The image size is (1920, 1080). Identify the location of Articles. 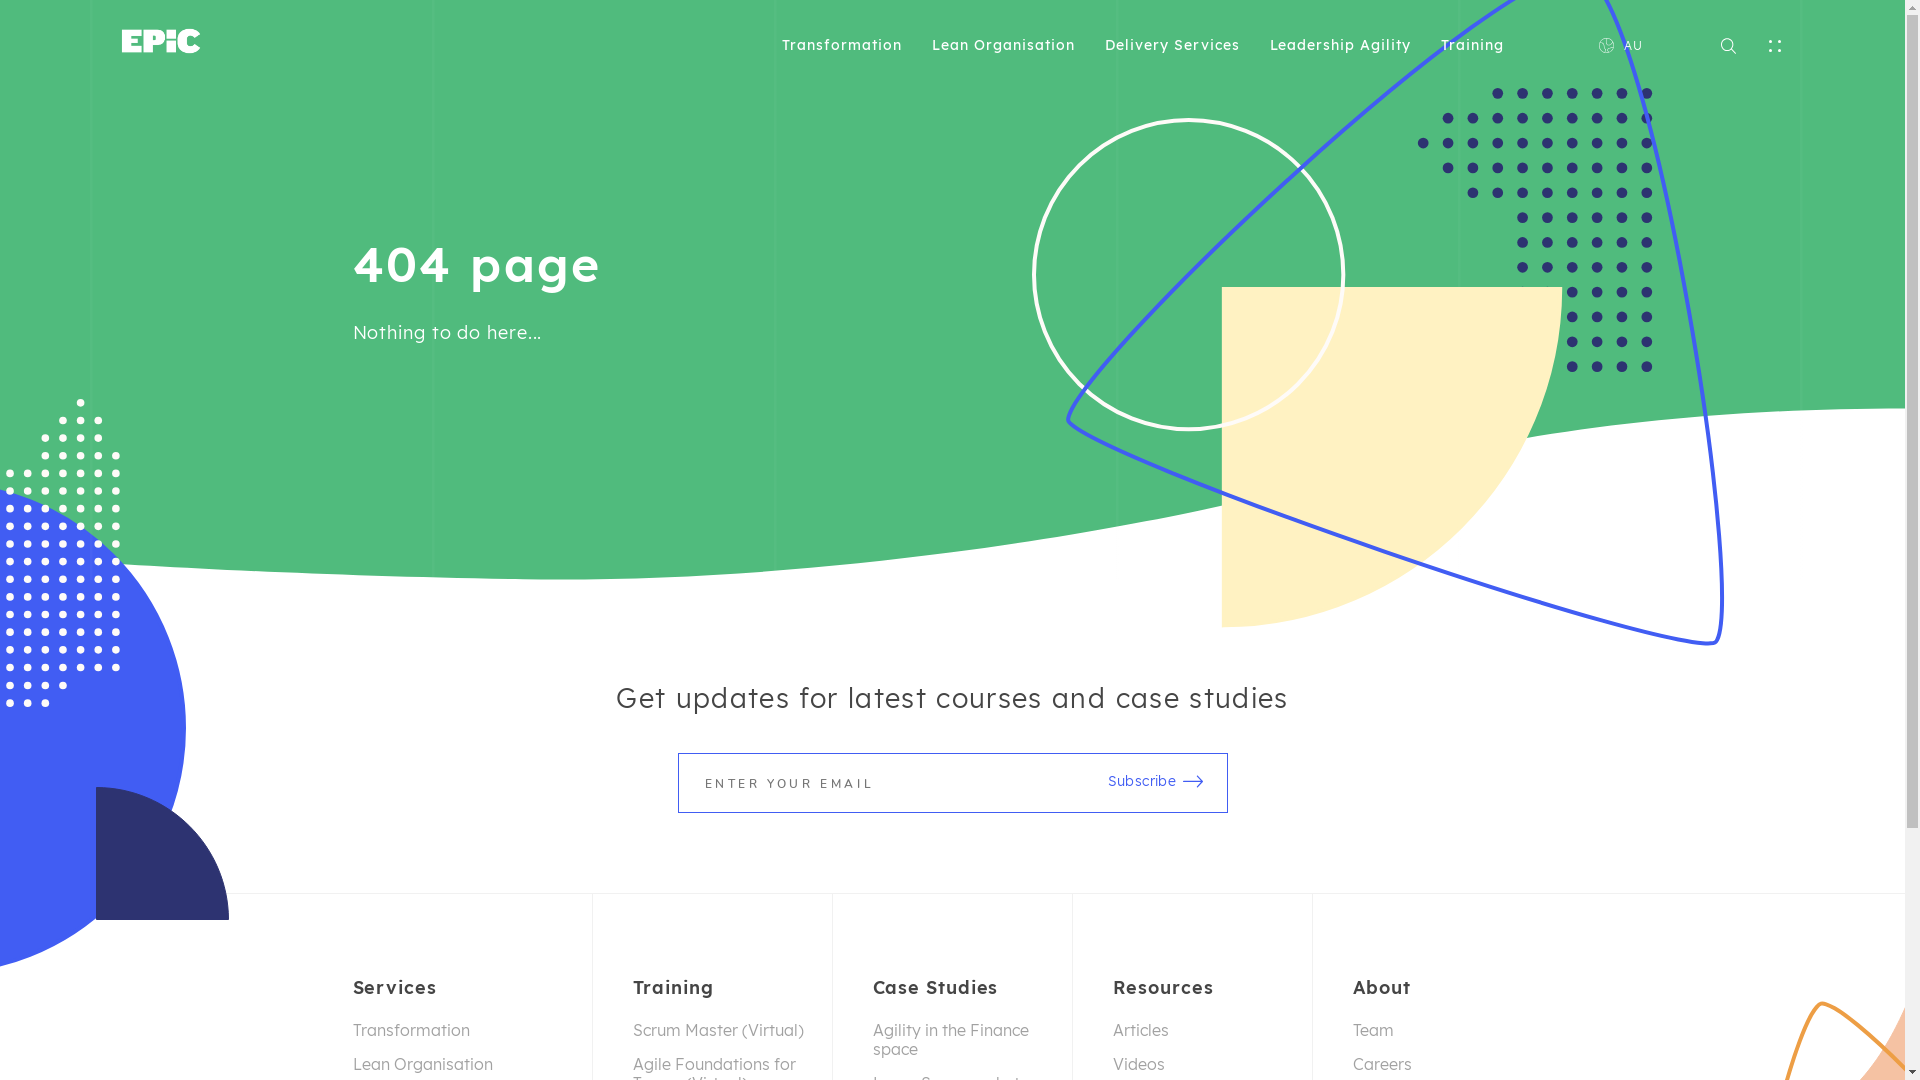
(1208, 1030).